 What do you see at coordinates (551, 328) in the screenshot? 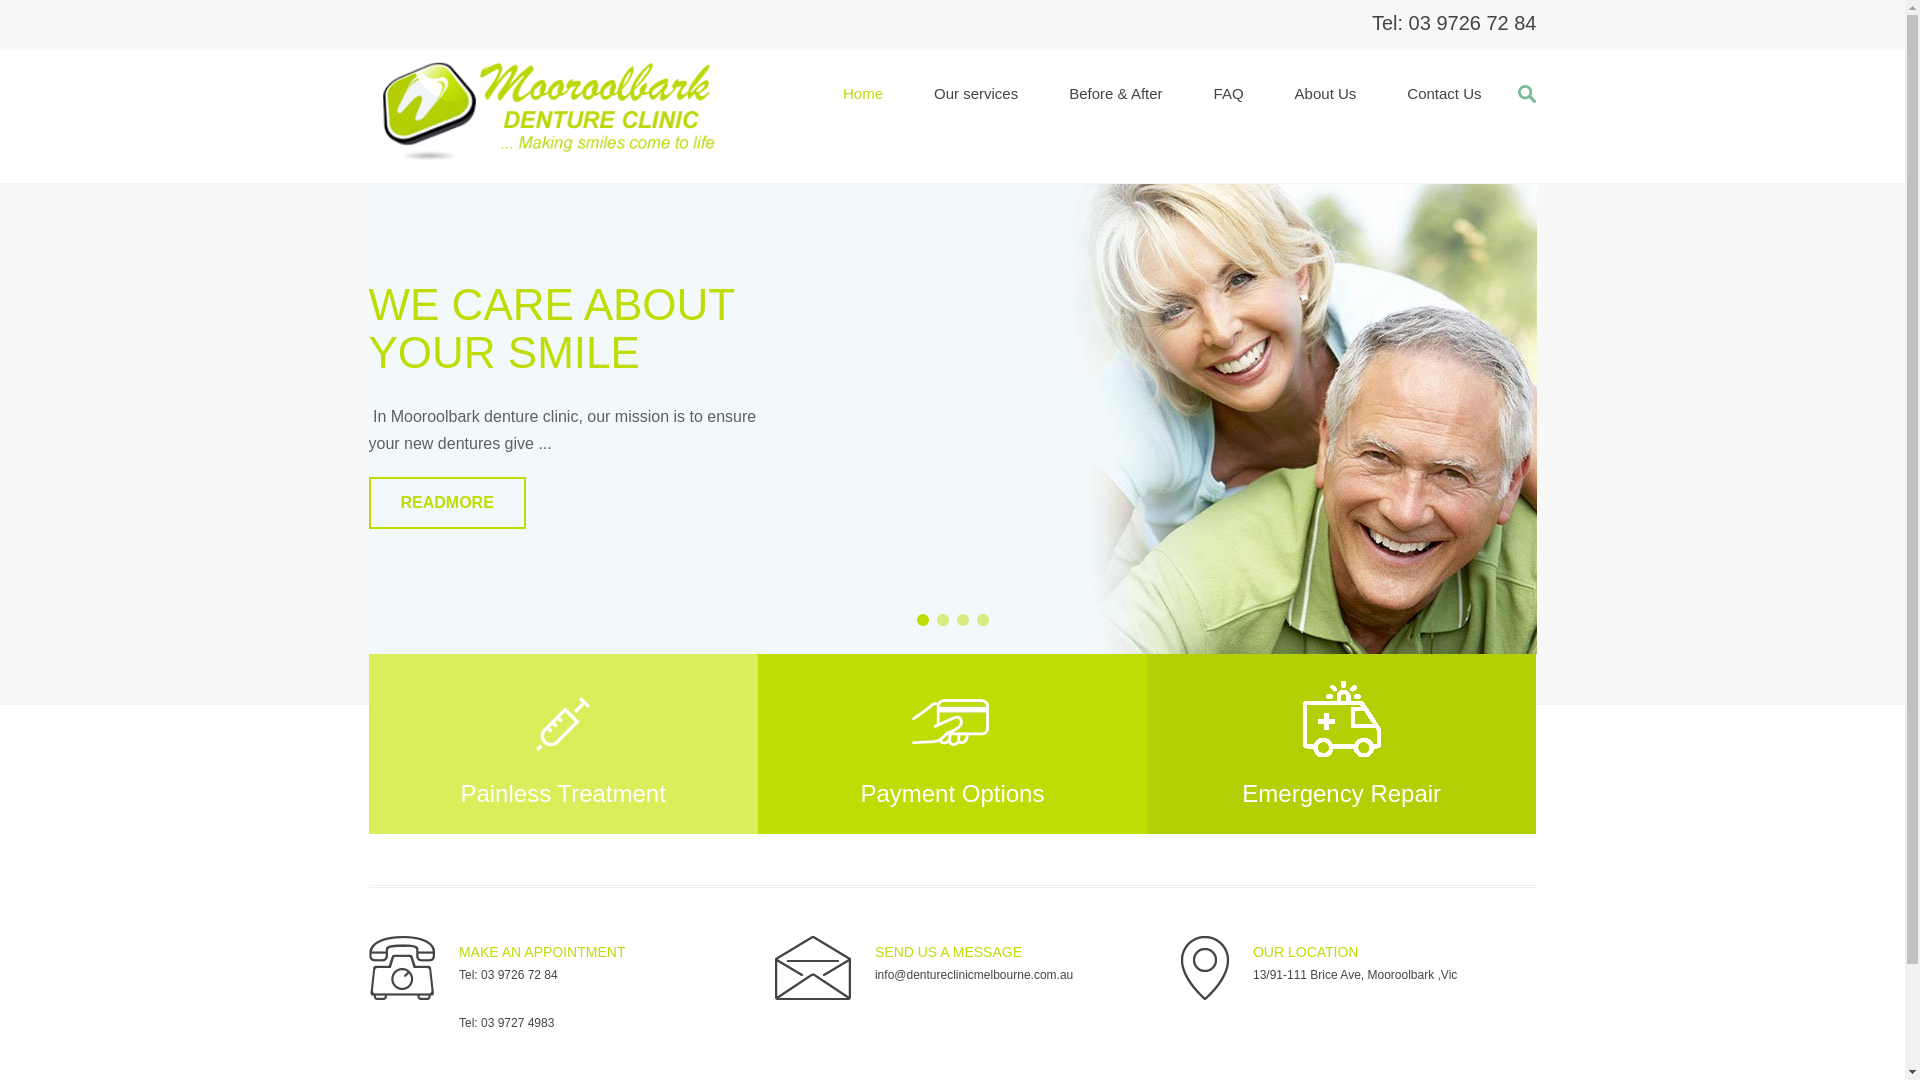
I see `WE CARE ABOUT YOUR SMILE` at bounding box center [551, 328].